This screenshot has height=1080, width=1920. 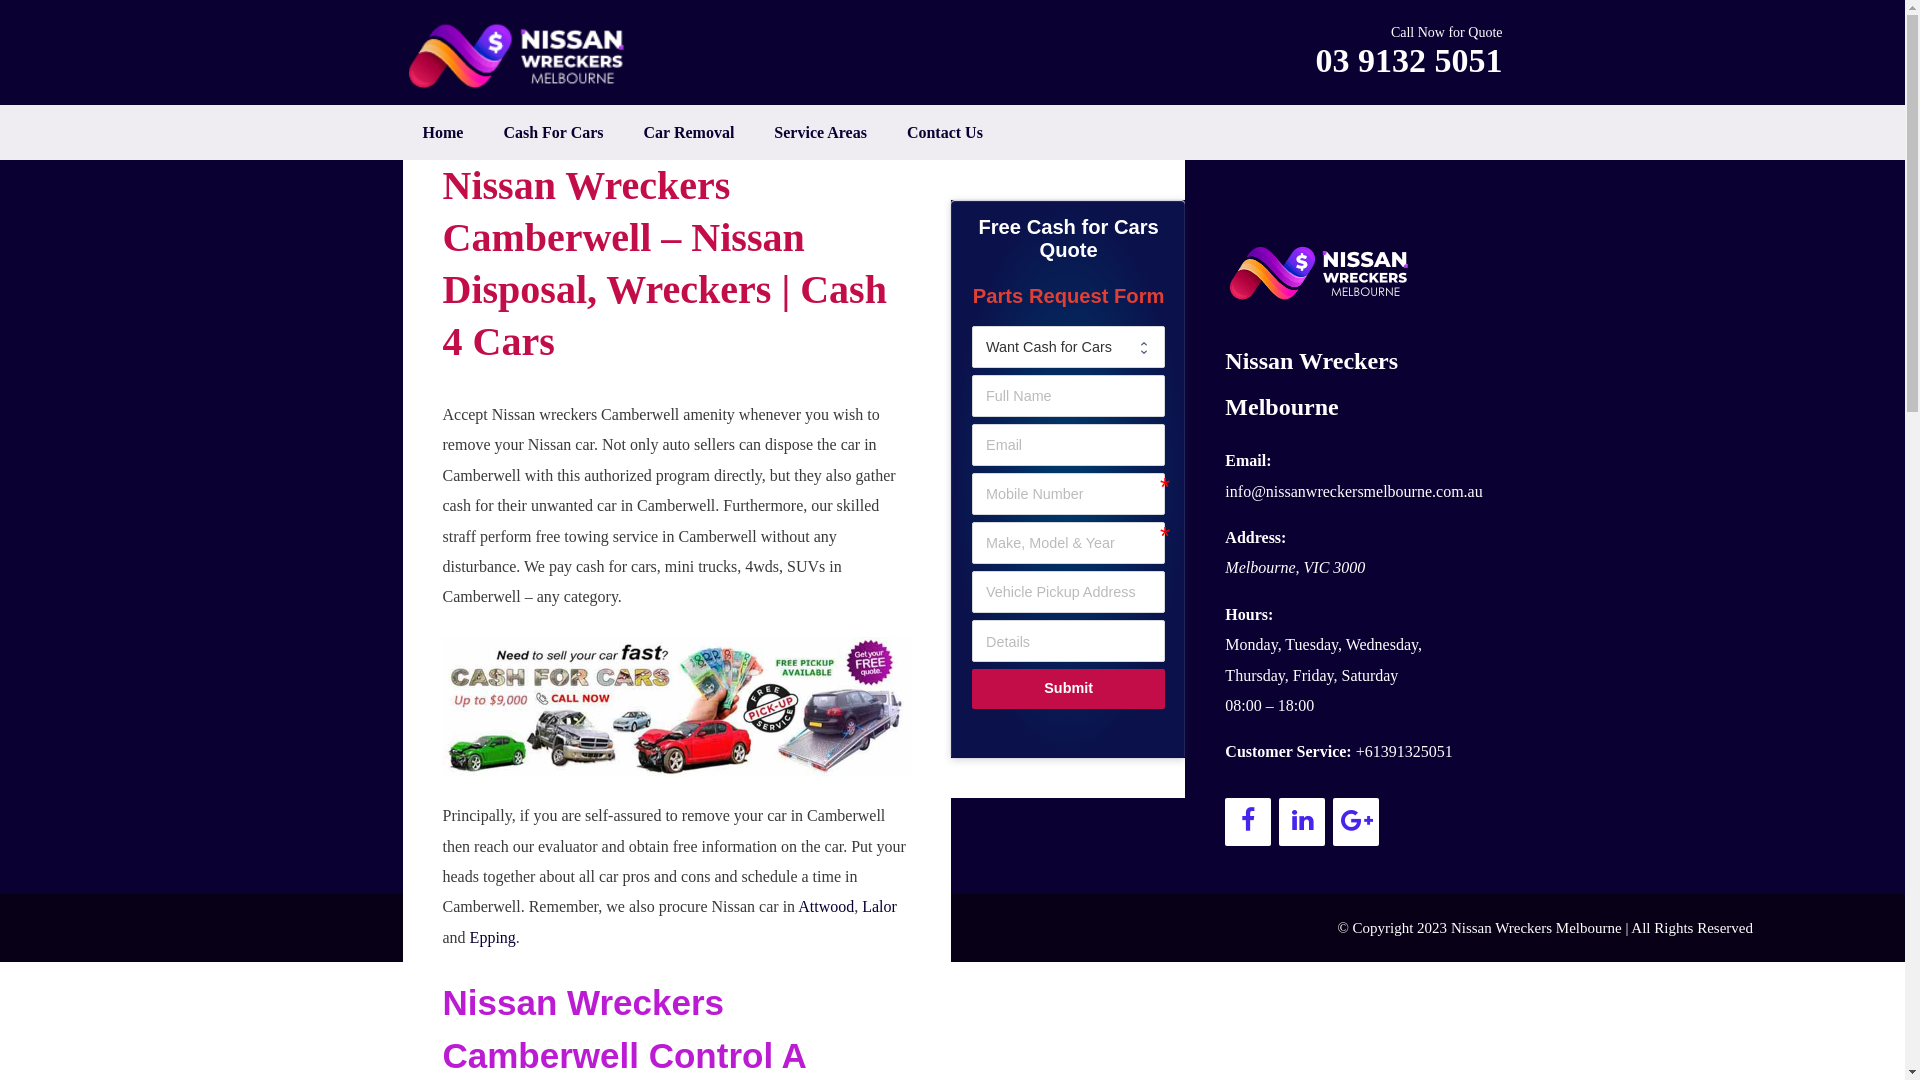 I want to click on Lalor, so click(x=880, y=906).